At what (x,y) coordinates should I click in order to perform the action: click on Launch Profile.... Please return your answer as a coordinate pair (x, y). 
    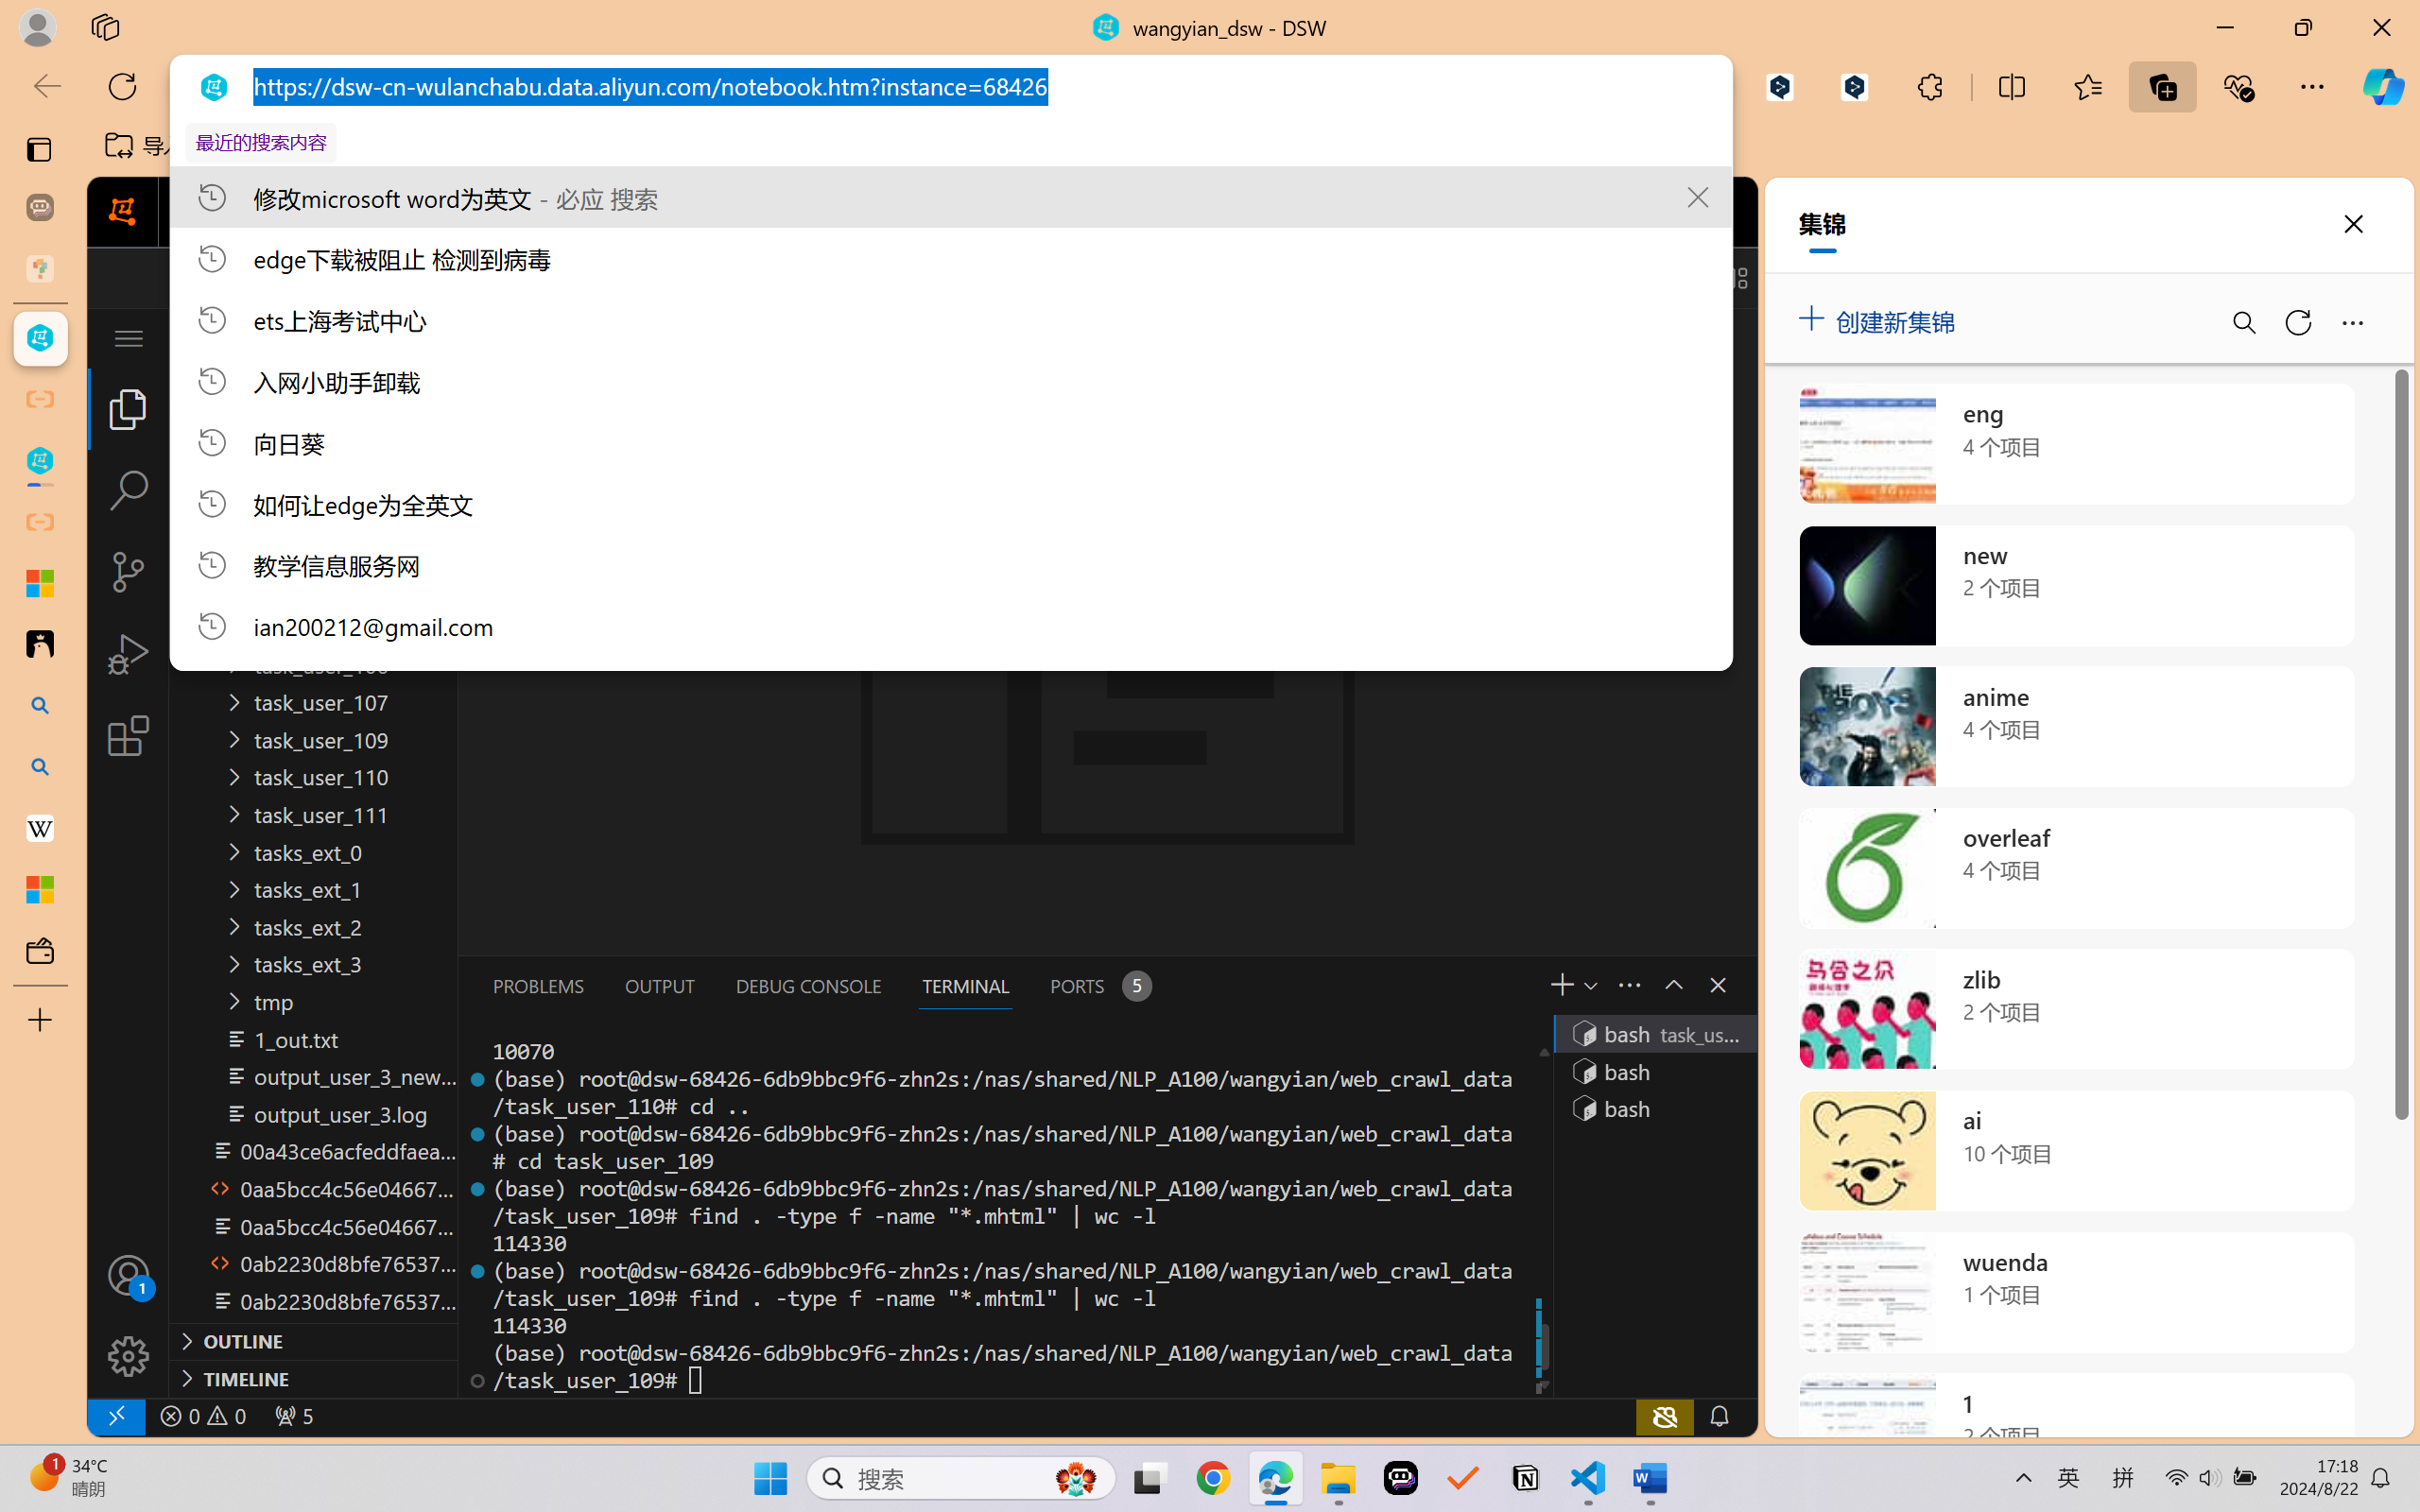
    Looking at the image, I should click on (1588, 985).